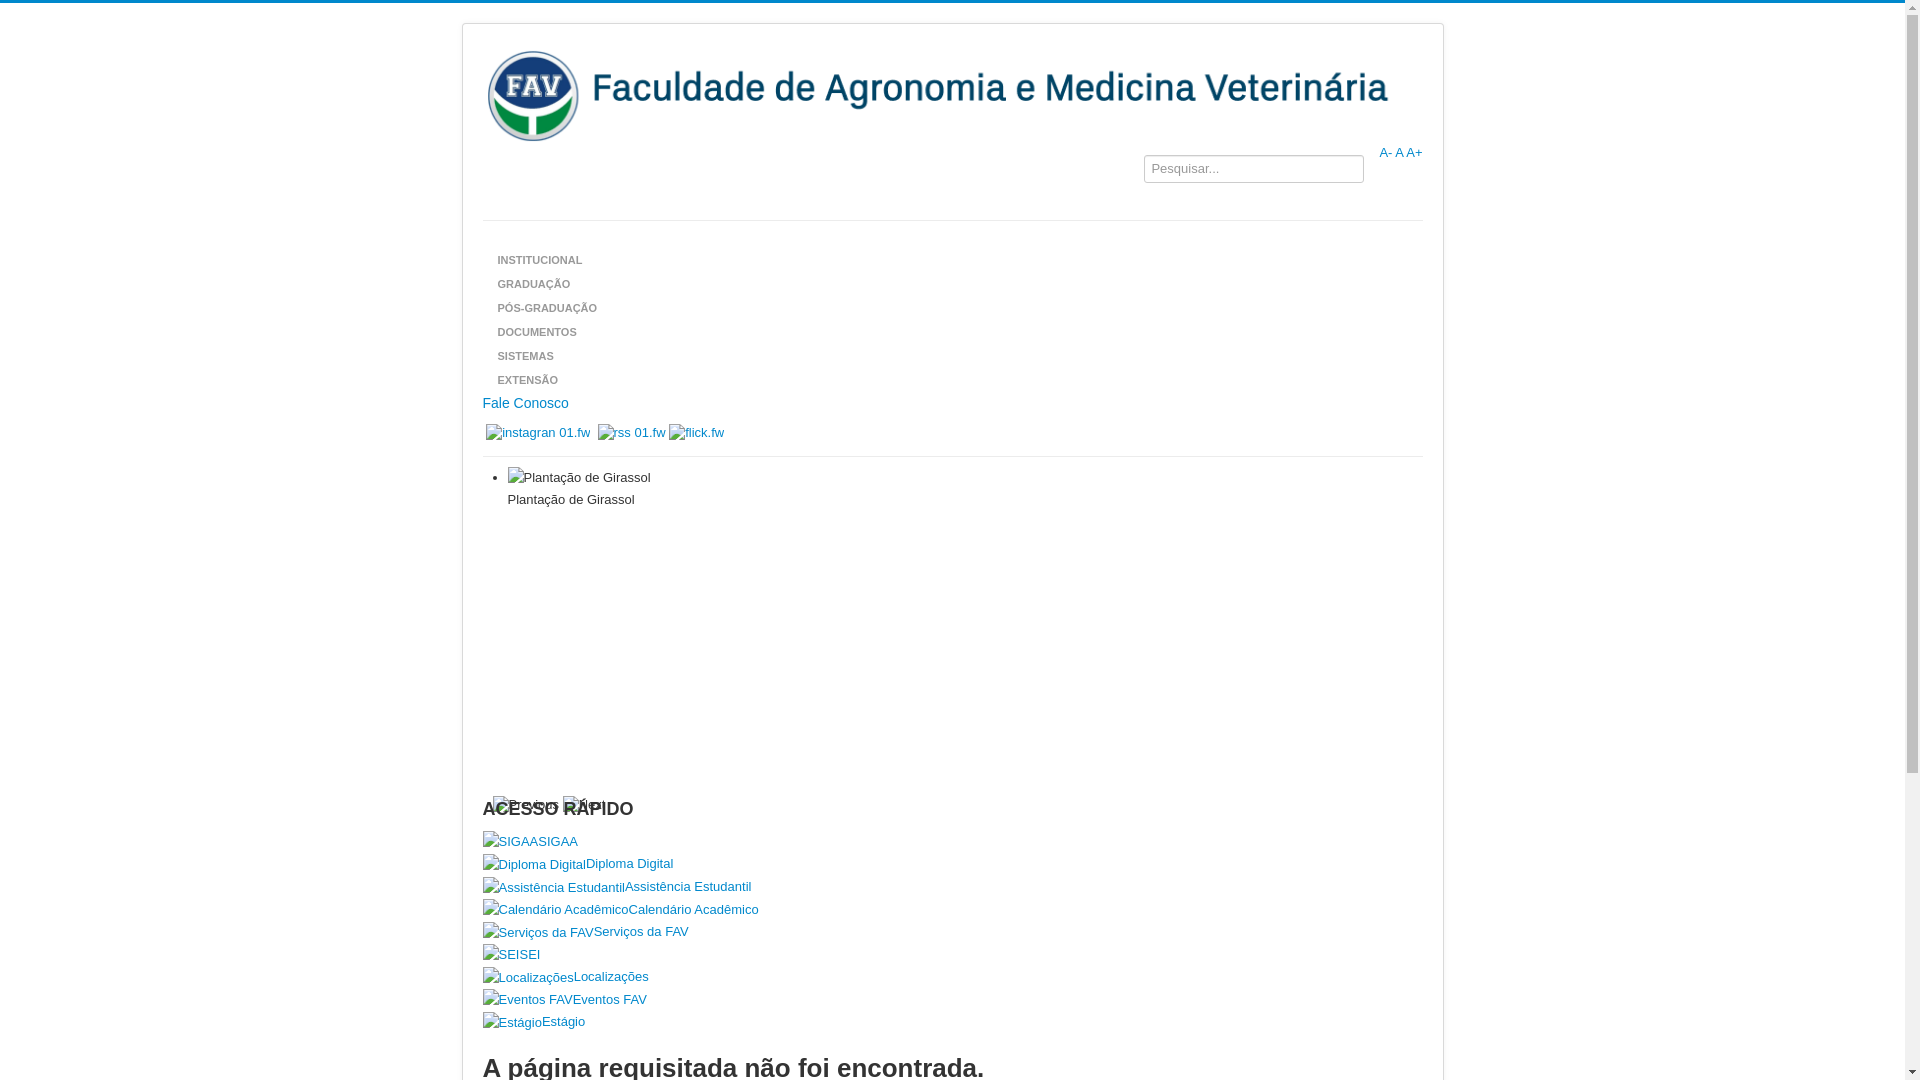 Image resolution: width=1920 pixels, height=1080 pixels. Describe the element at coordinates (1386, 152) in the screenshot. I see `A-` at that location.